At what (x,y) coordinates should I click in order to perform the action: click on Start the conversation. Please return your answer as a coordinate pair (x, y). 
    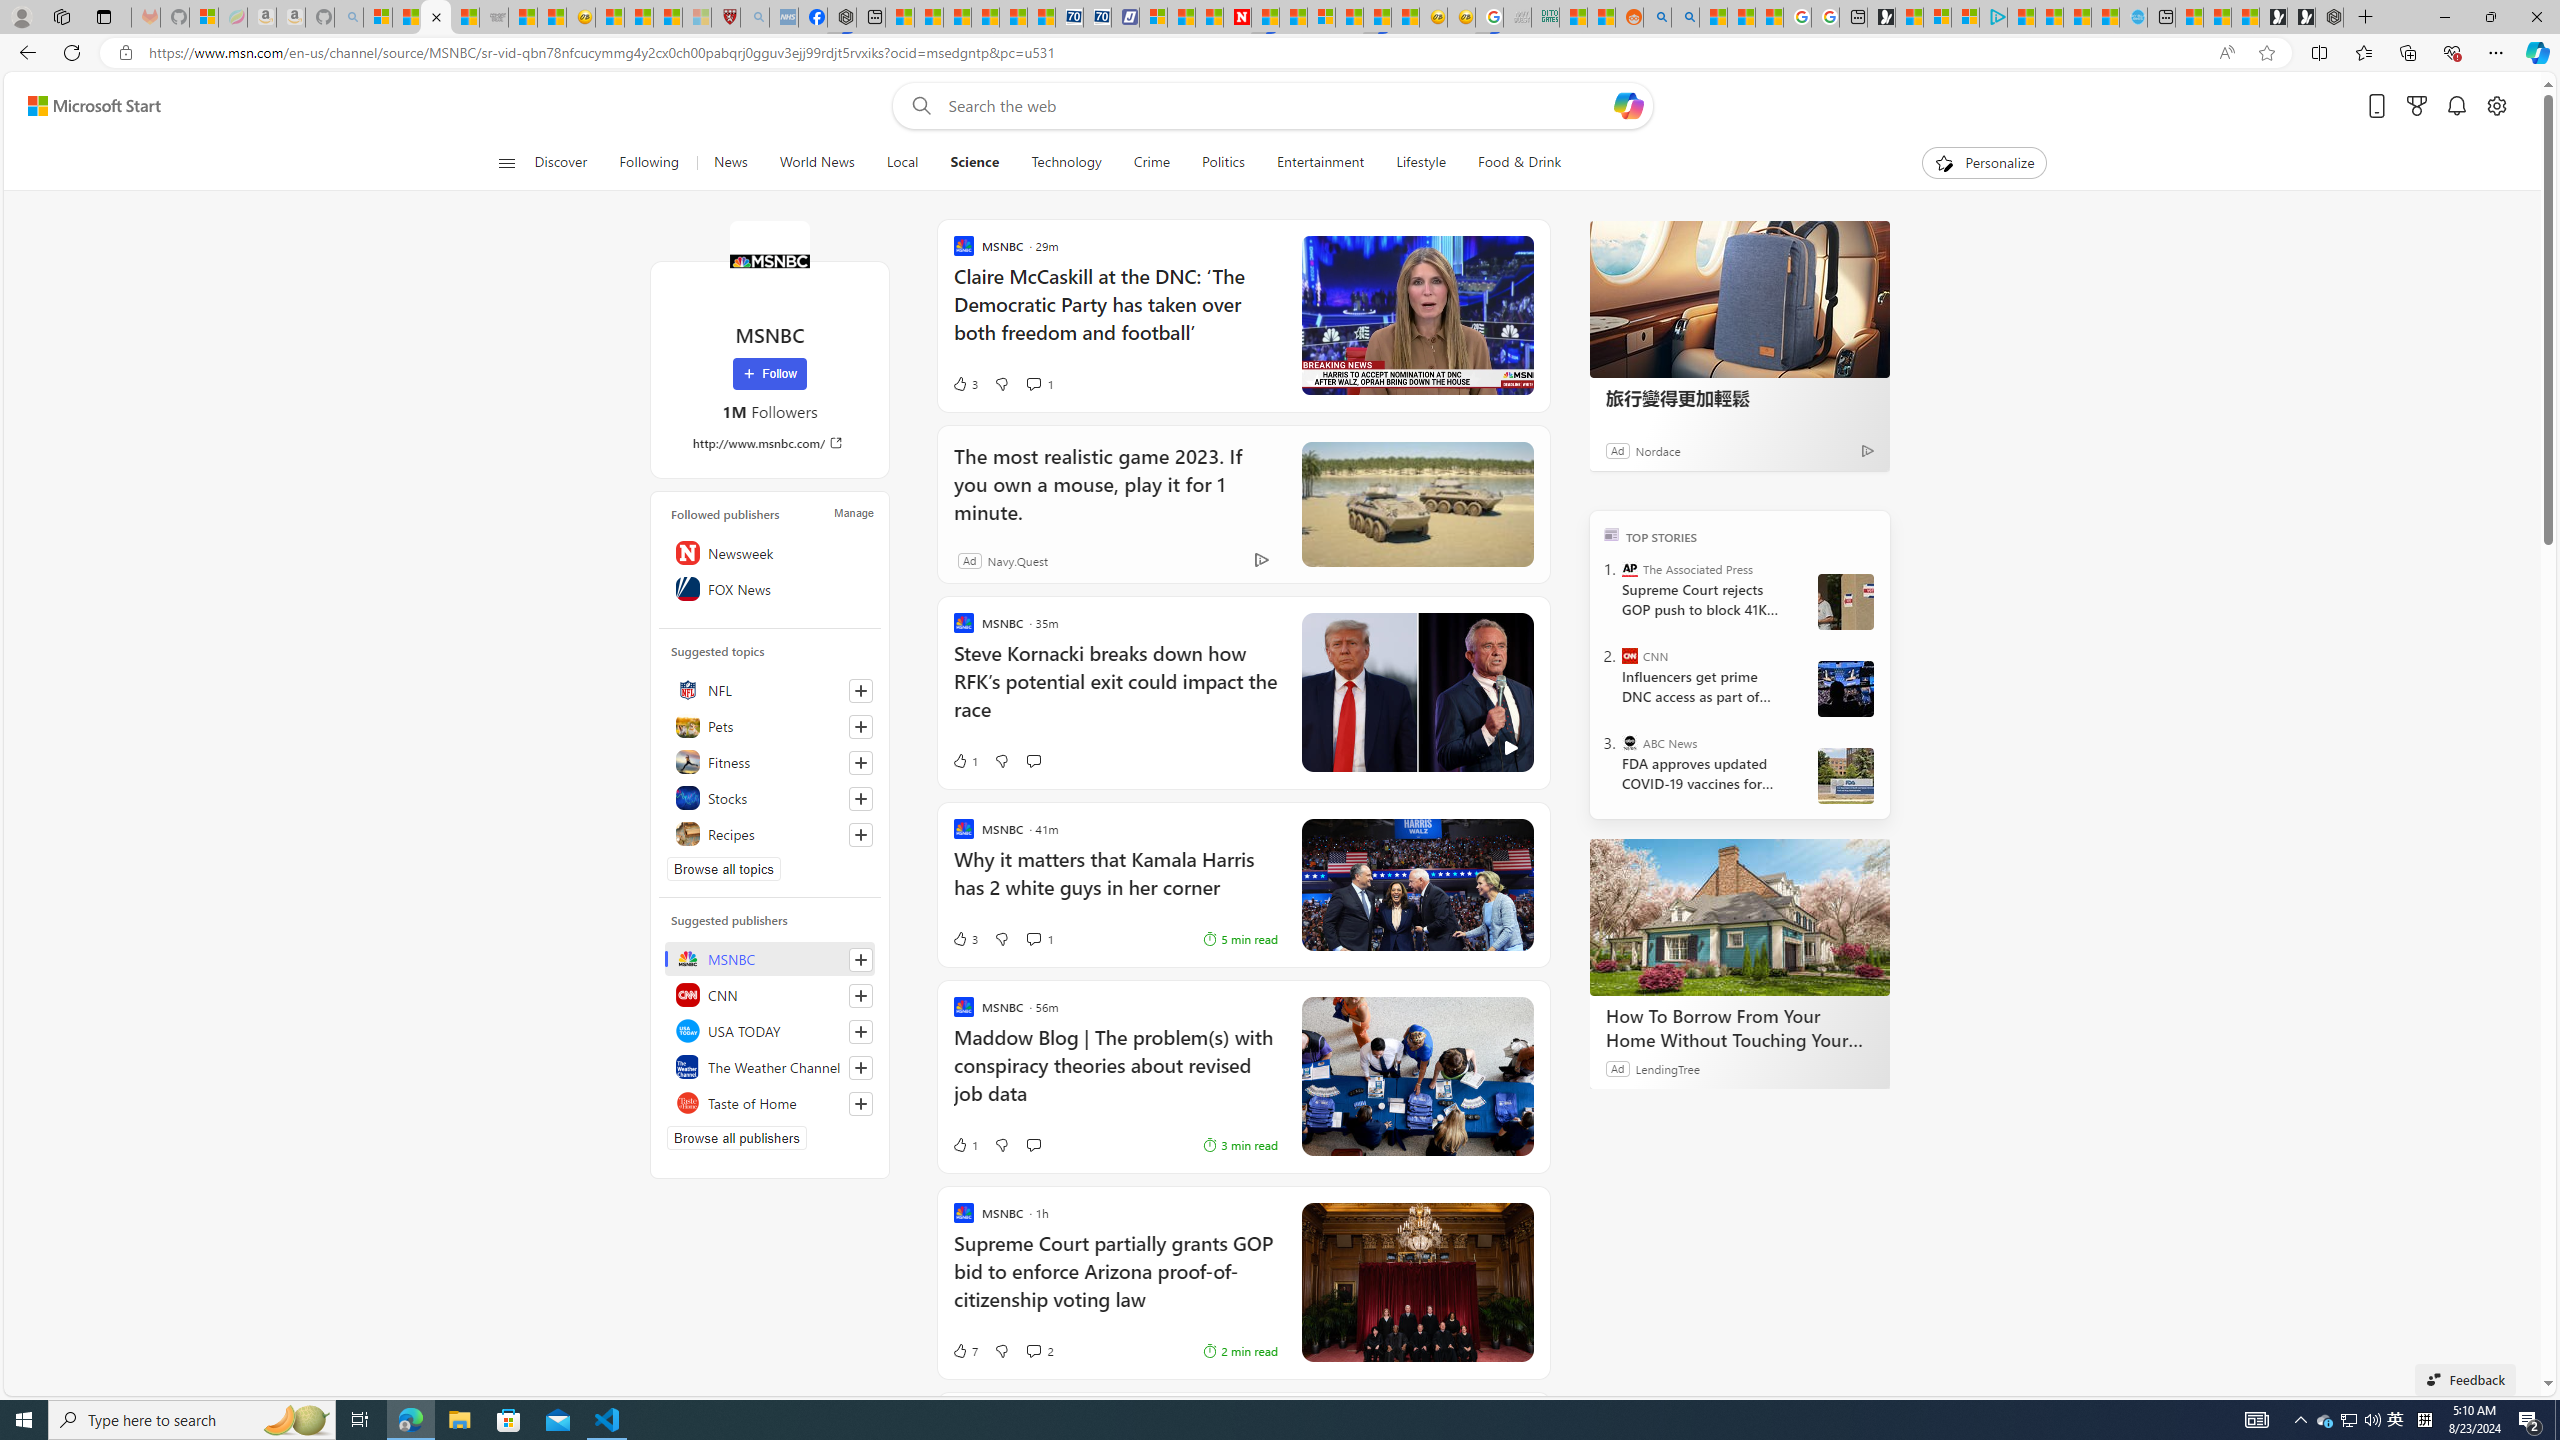
    Looking at the image, I should click on (1032, 1145).